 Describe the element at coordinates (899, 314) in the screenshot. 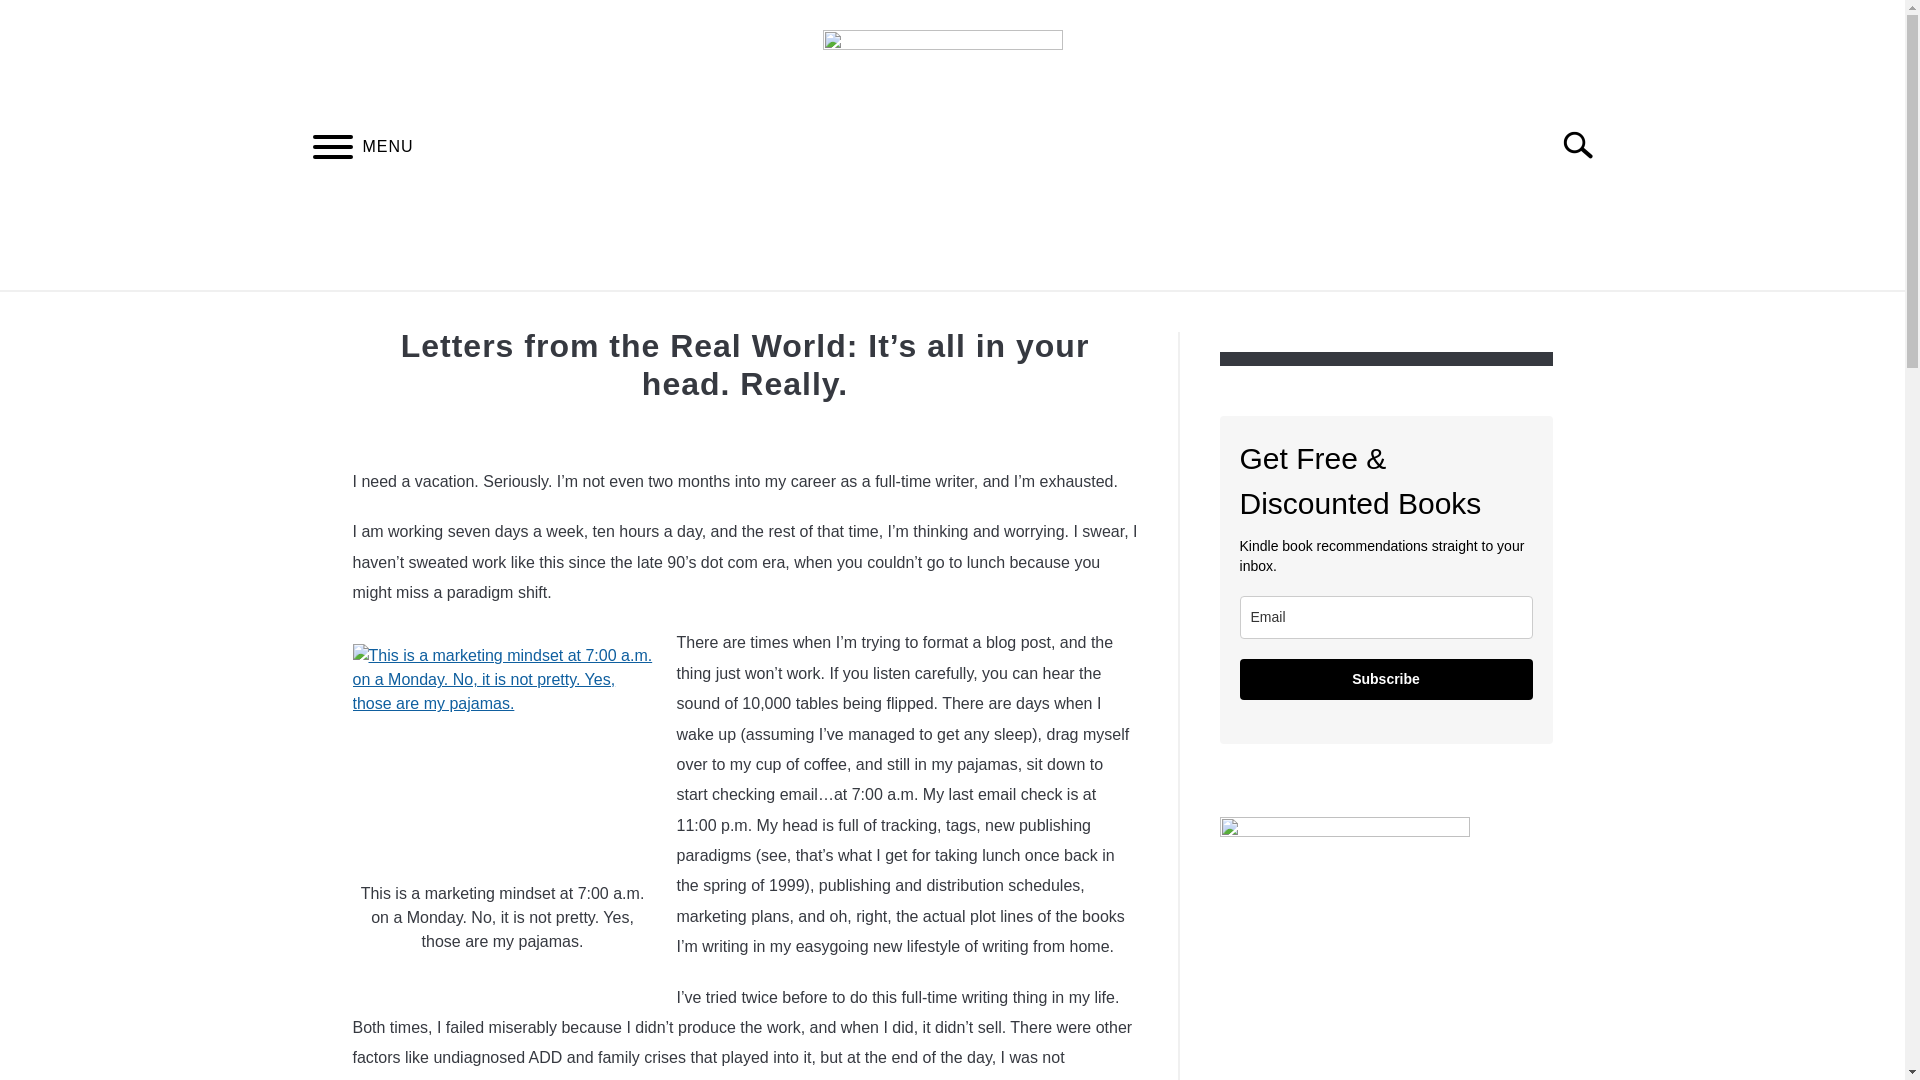

I see `AMAZON ADVERTISING KDP` at that location.